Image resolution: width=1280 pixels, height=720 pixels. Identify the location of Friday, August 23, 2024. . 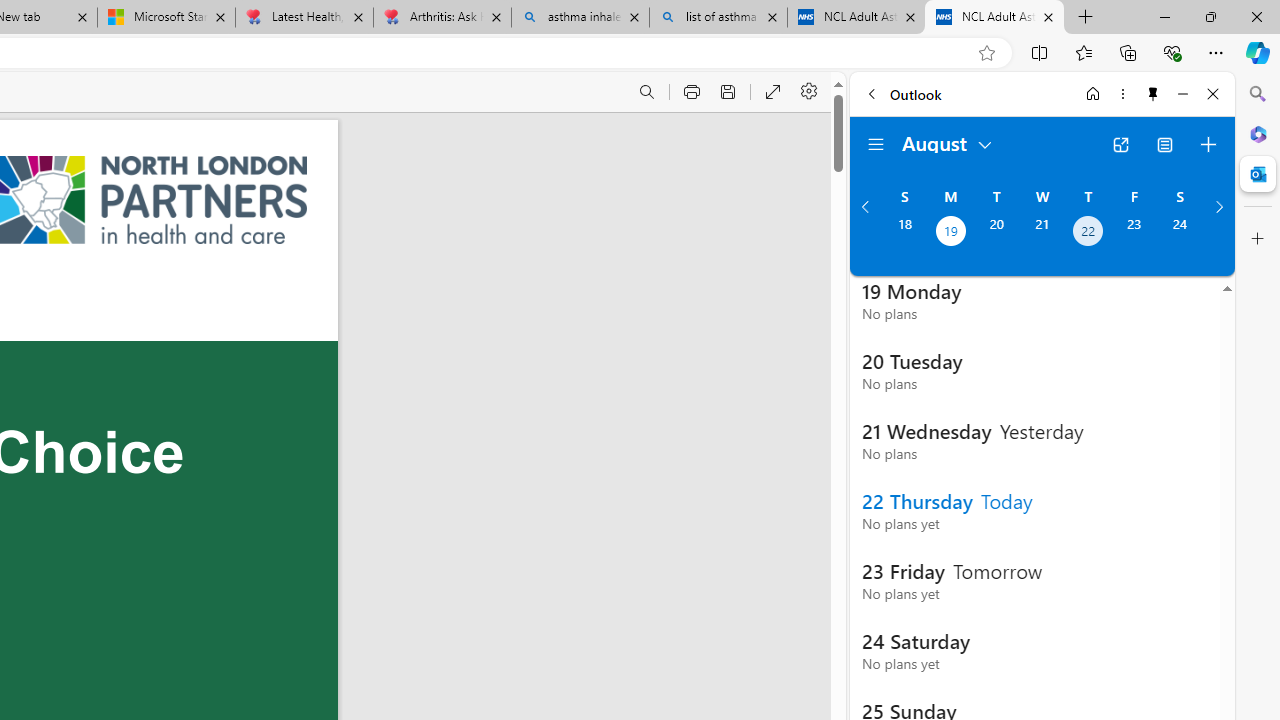
(1134, 233).